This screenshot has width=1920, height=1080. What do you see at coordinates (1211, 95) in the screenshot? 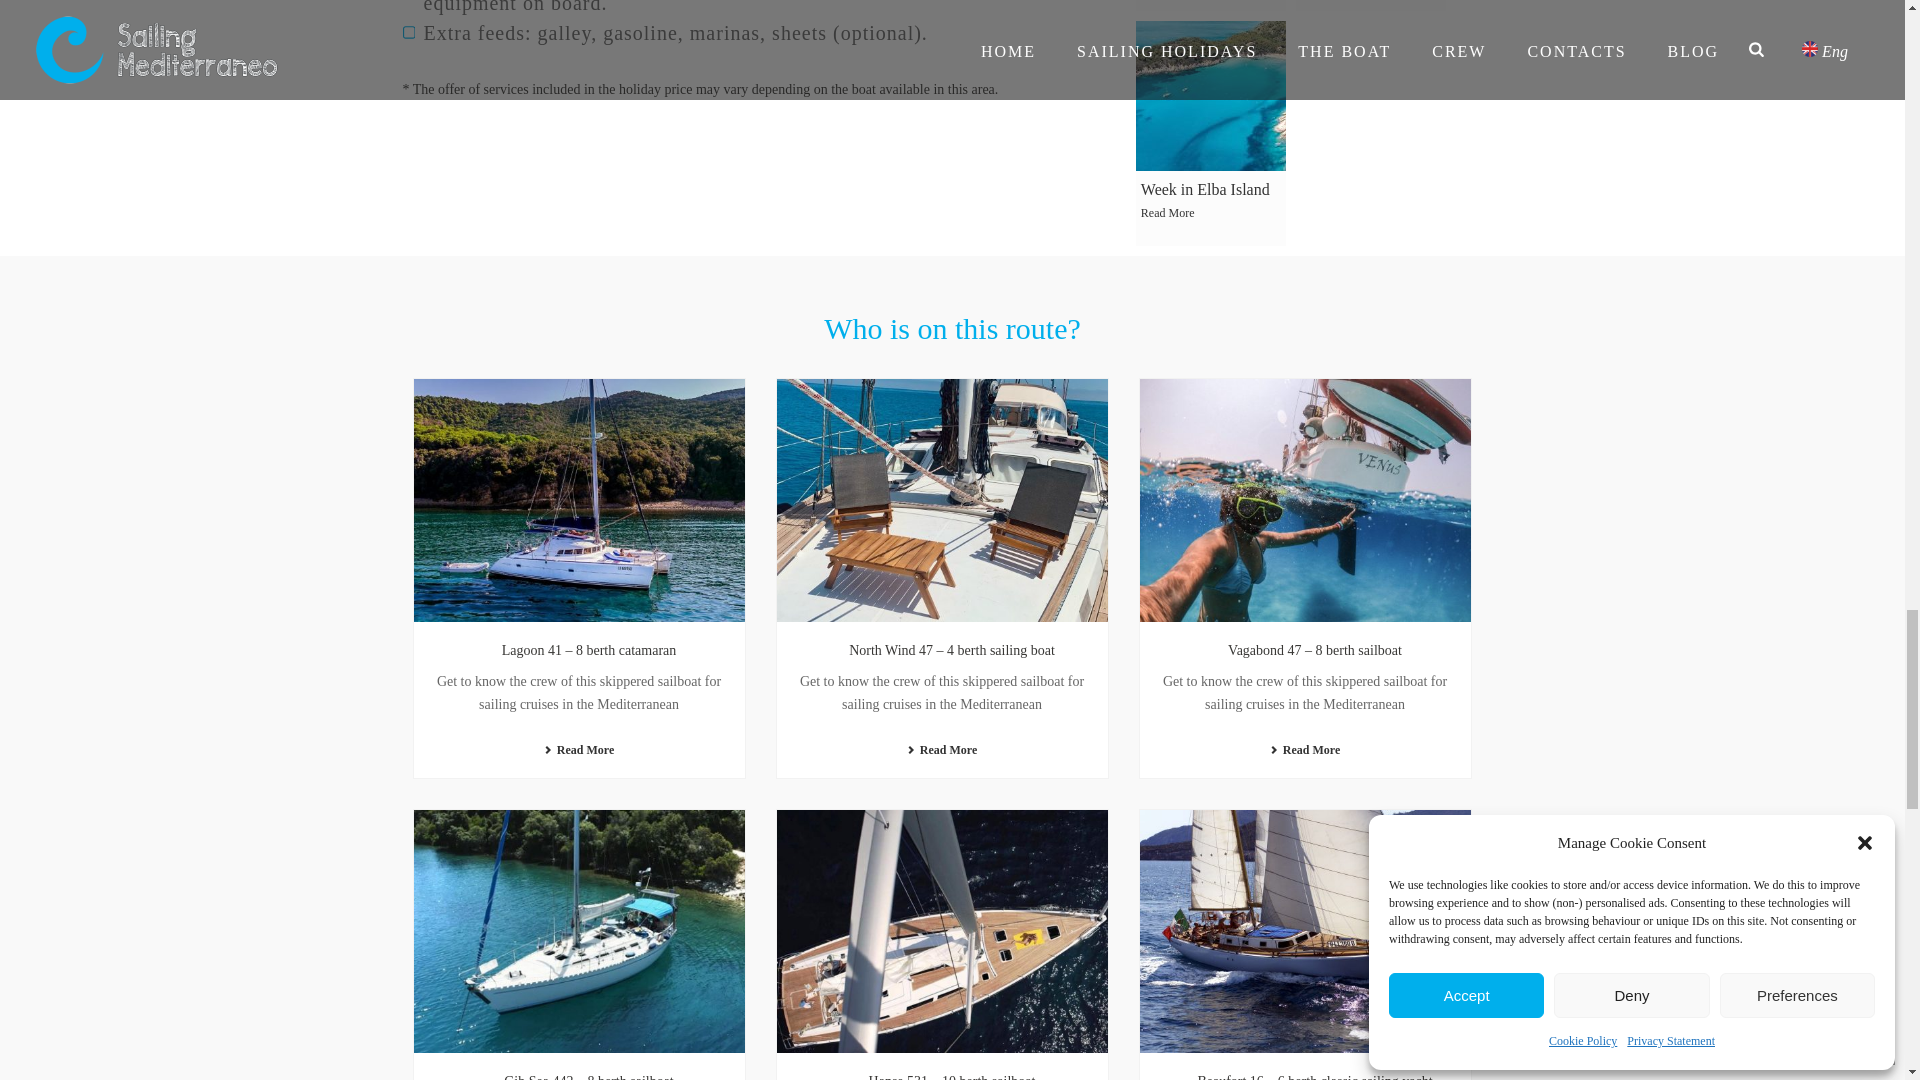
I see `Week in Elba Island` at bounding box center [1211, 95].